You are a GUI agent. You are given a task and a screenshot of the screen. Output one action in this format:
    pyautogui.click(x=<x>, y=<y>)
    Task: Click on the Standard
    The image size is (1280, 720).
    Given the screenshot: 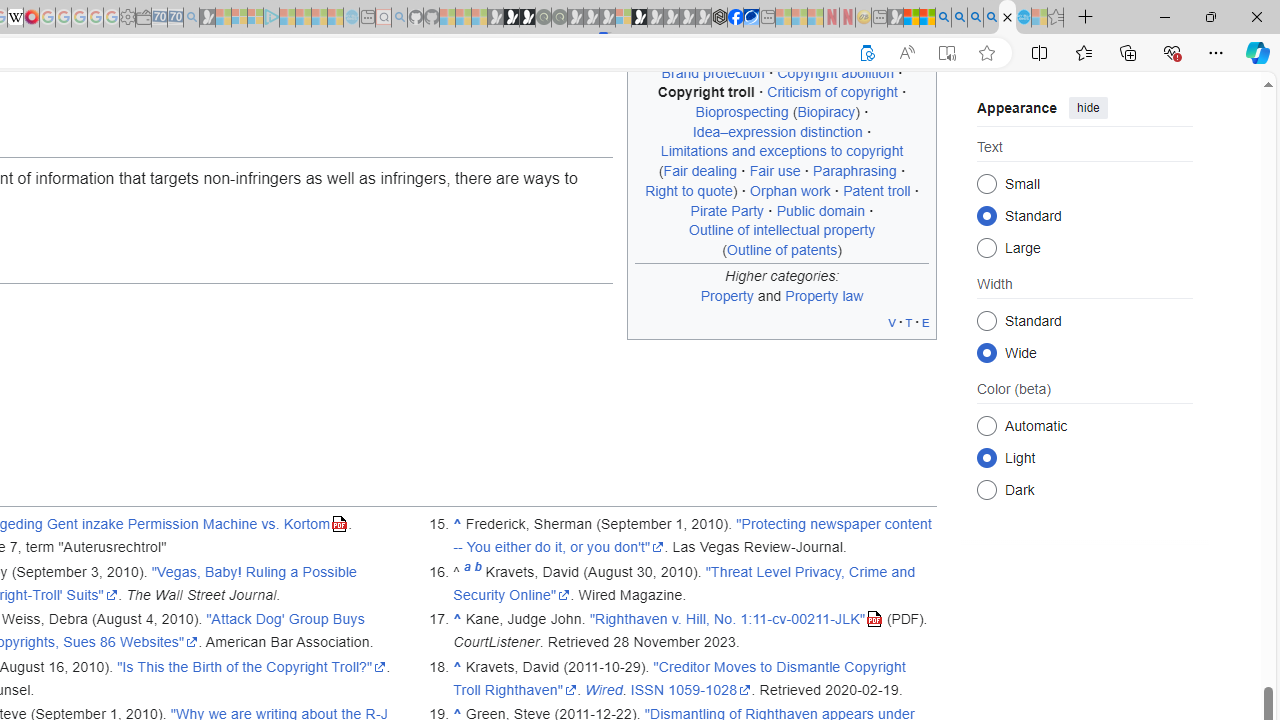 What is the action you would take?
    pyautogui.click(x=986, y=320)
    